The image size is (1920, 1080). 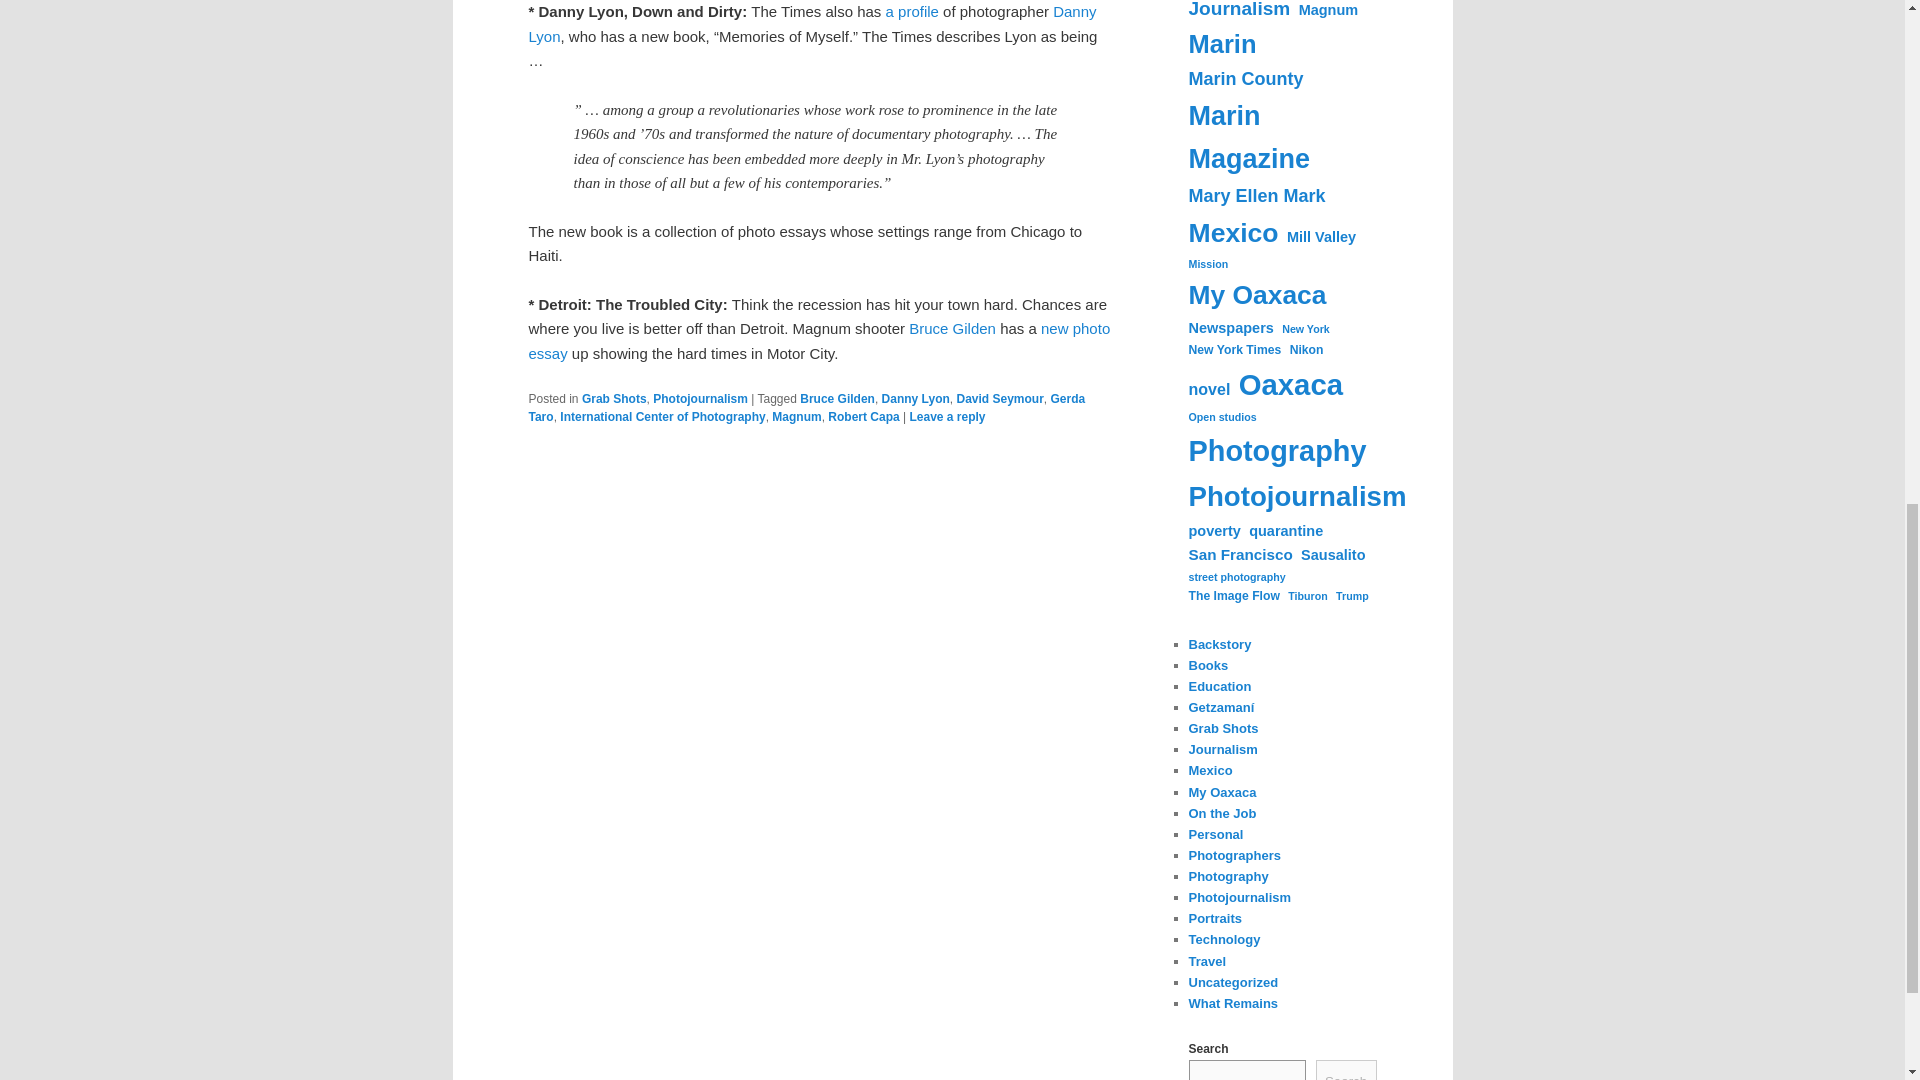 What do you see at coordinates (838, 399) in the screenshot?
I see `Bruce Gilden` at bounding box center [838, 399].